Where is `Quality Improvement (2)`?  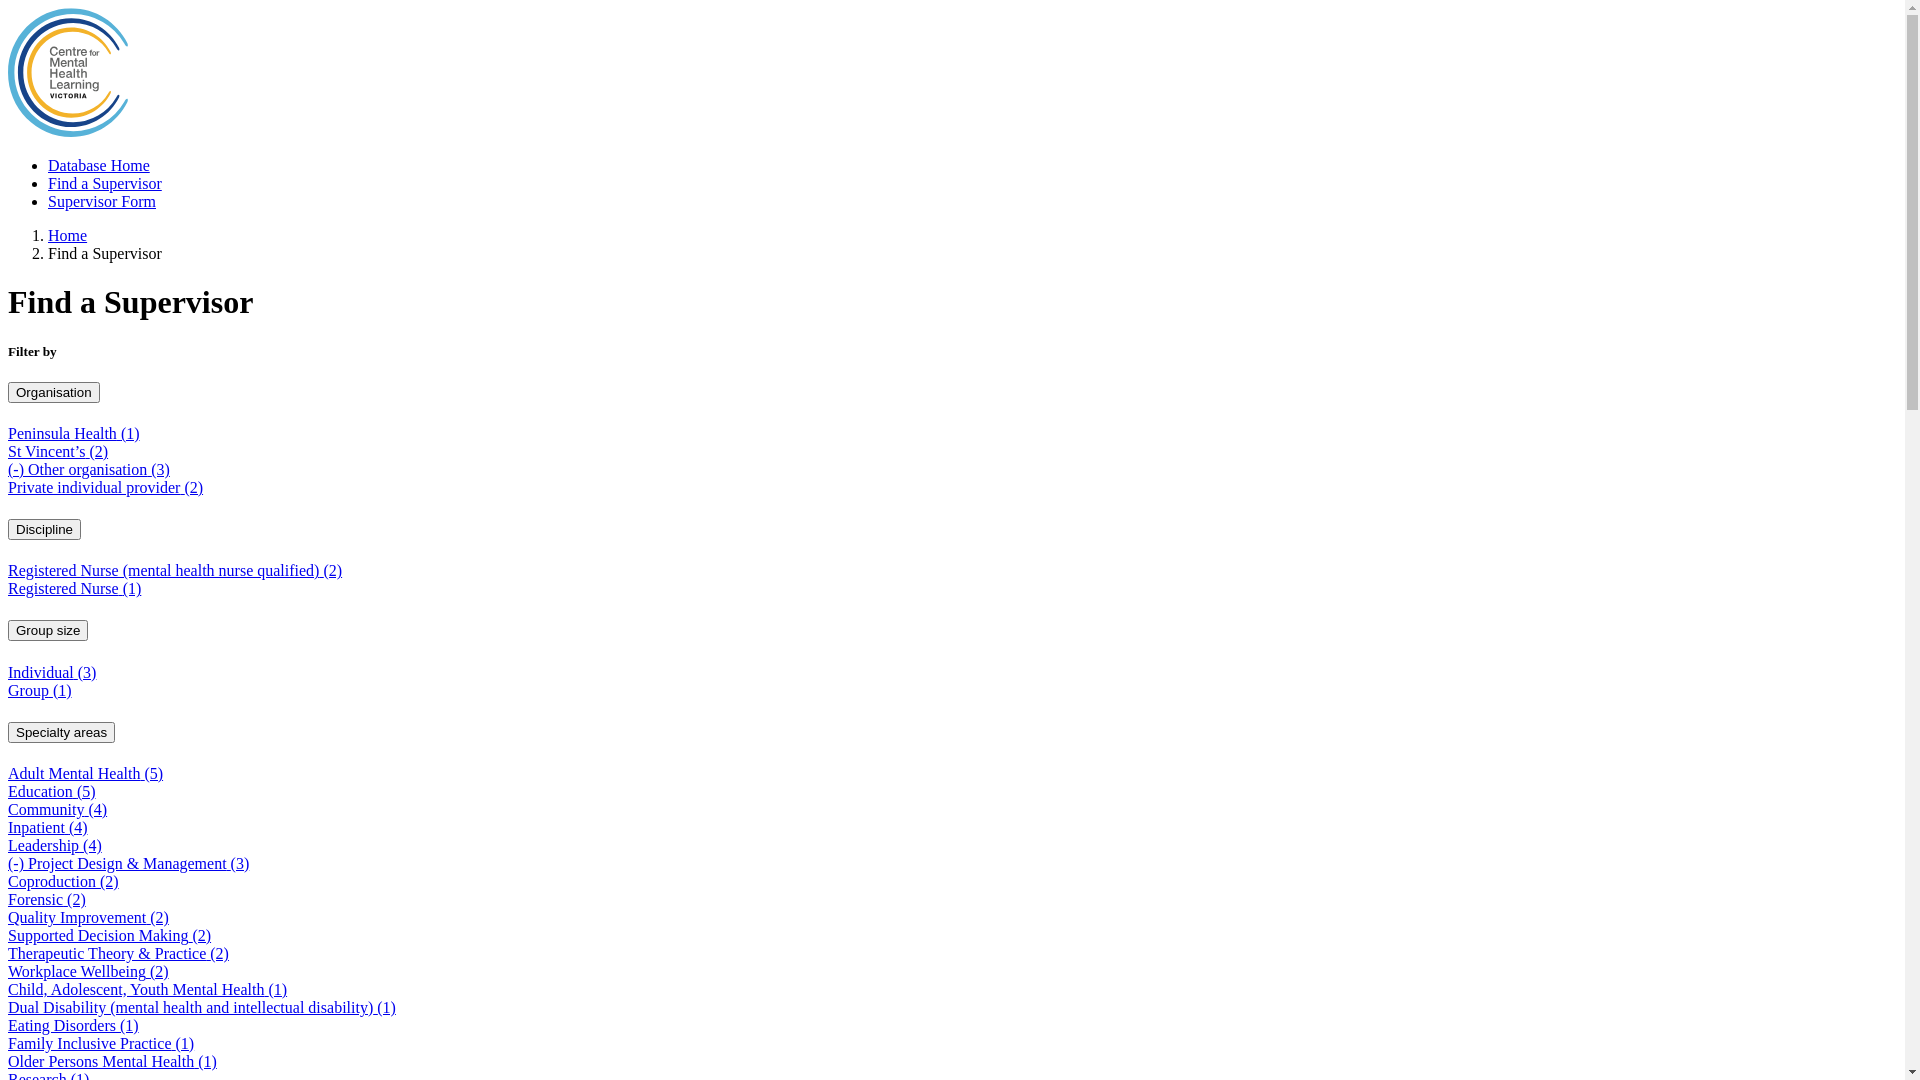 Quality Improvement (2) is located at coordinates (88, 918).